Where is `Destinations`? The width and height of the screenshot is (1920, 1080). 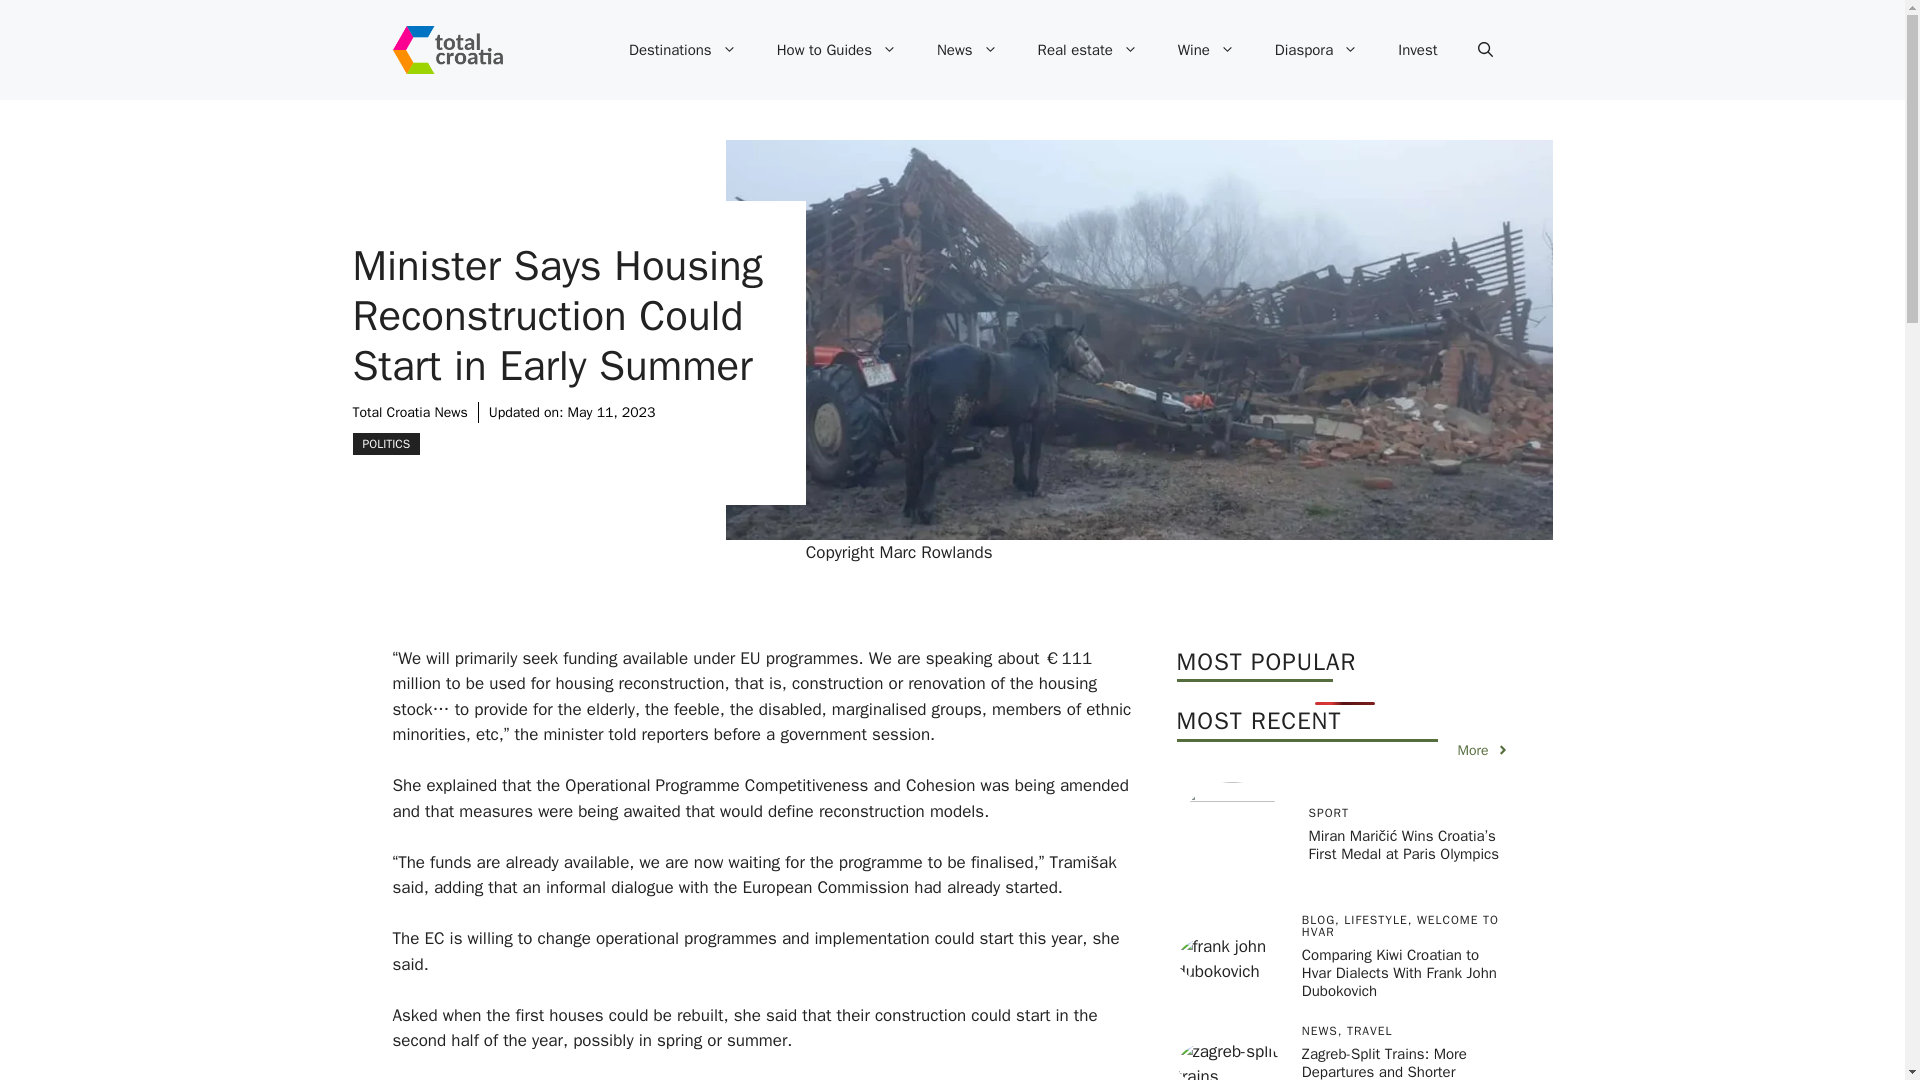
Destinations is located at coordinates (682, 50).